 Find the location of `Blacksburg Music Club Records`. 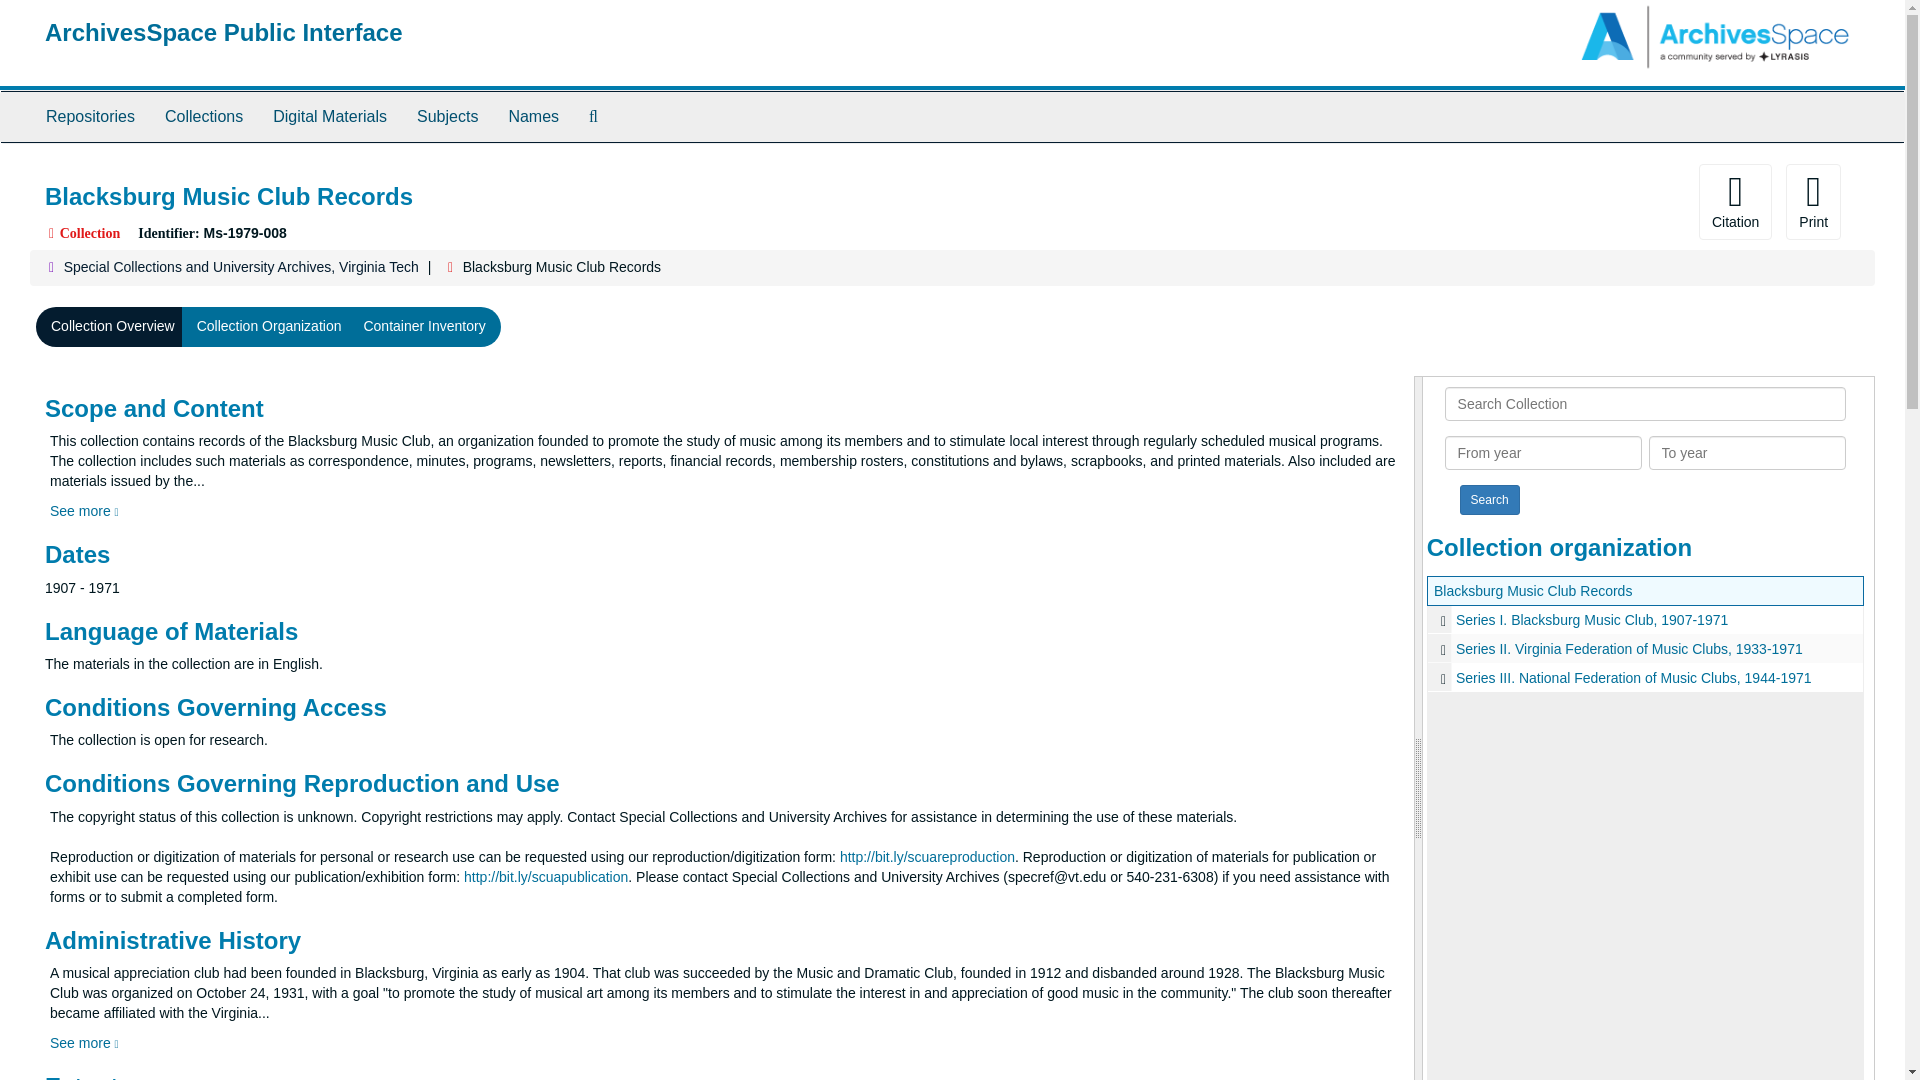

Blacksburg Music Club Records is located at coordinates (1533, 591).